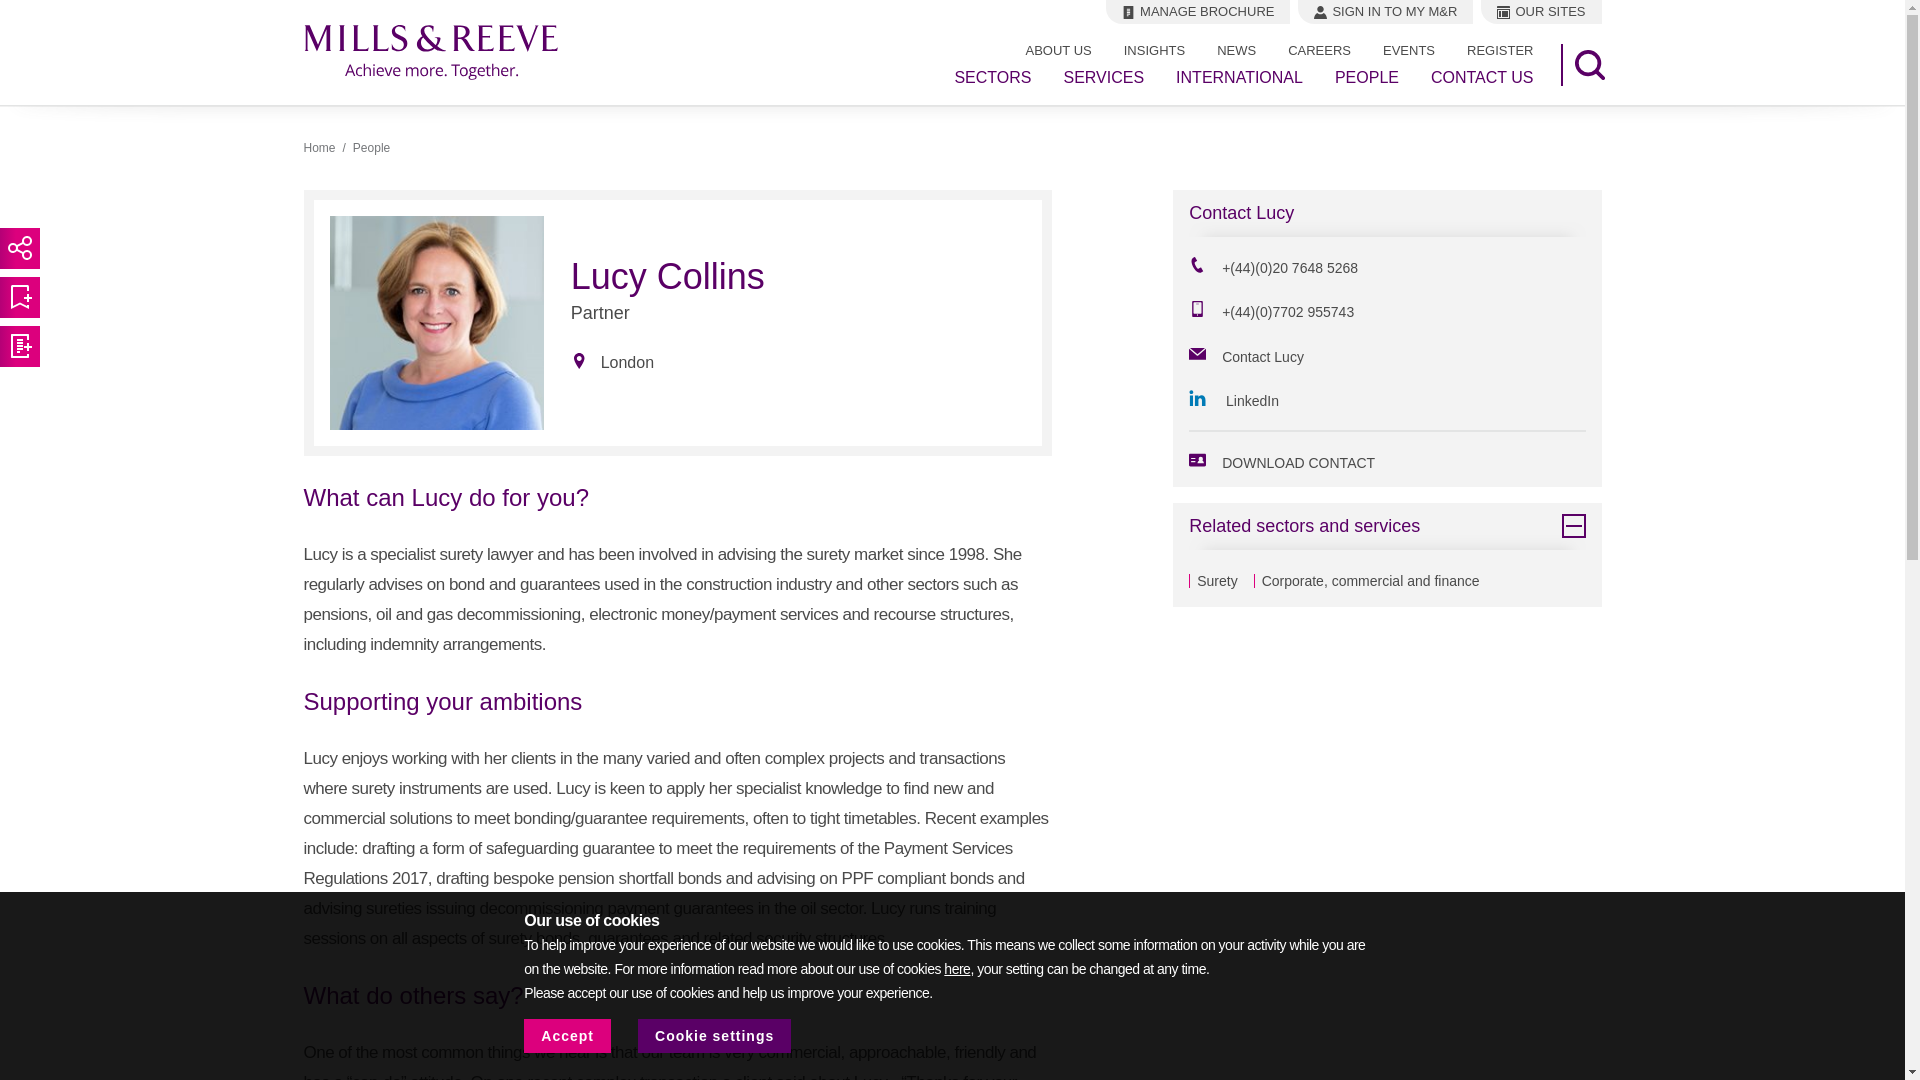  Describe the element at coordinates (1058, 50) in the screenshot. I see `ABOUT US` at that location.